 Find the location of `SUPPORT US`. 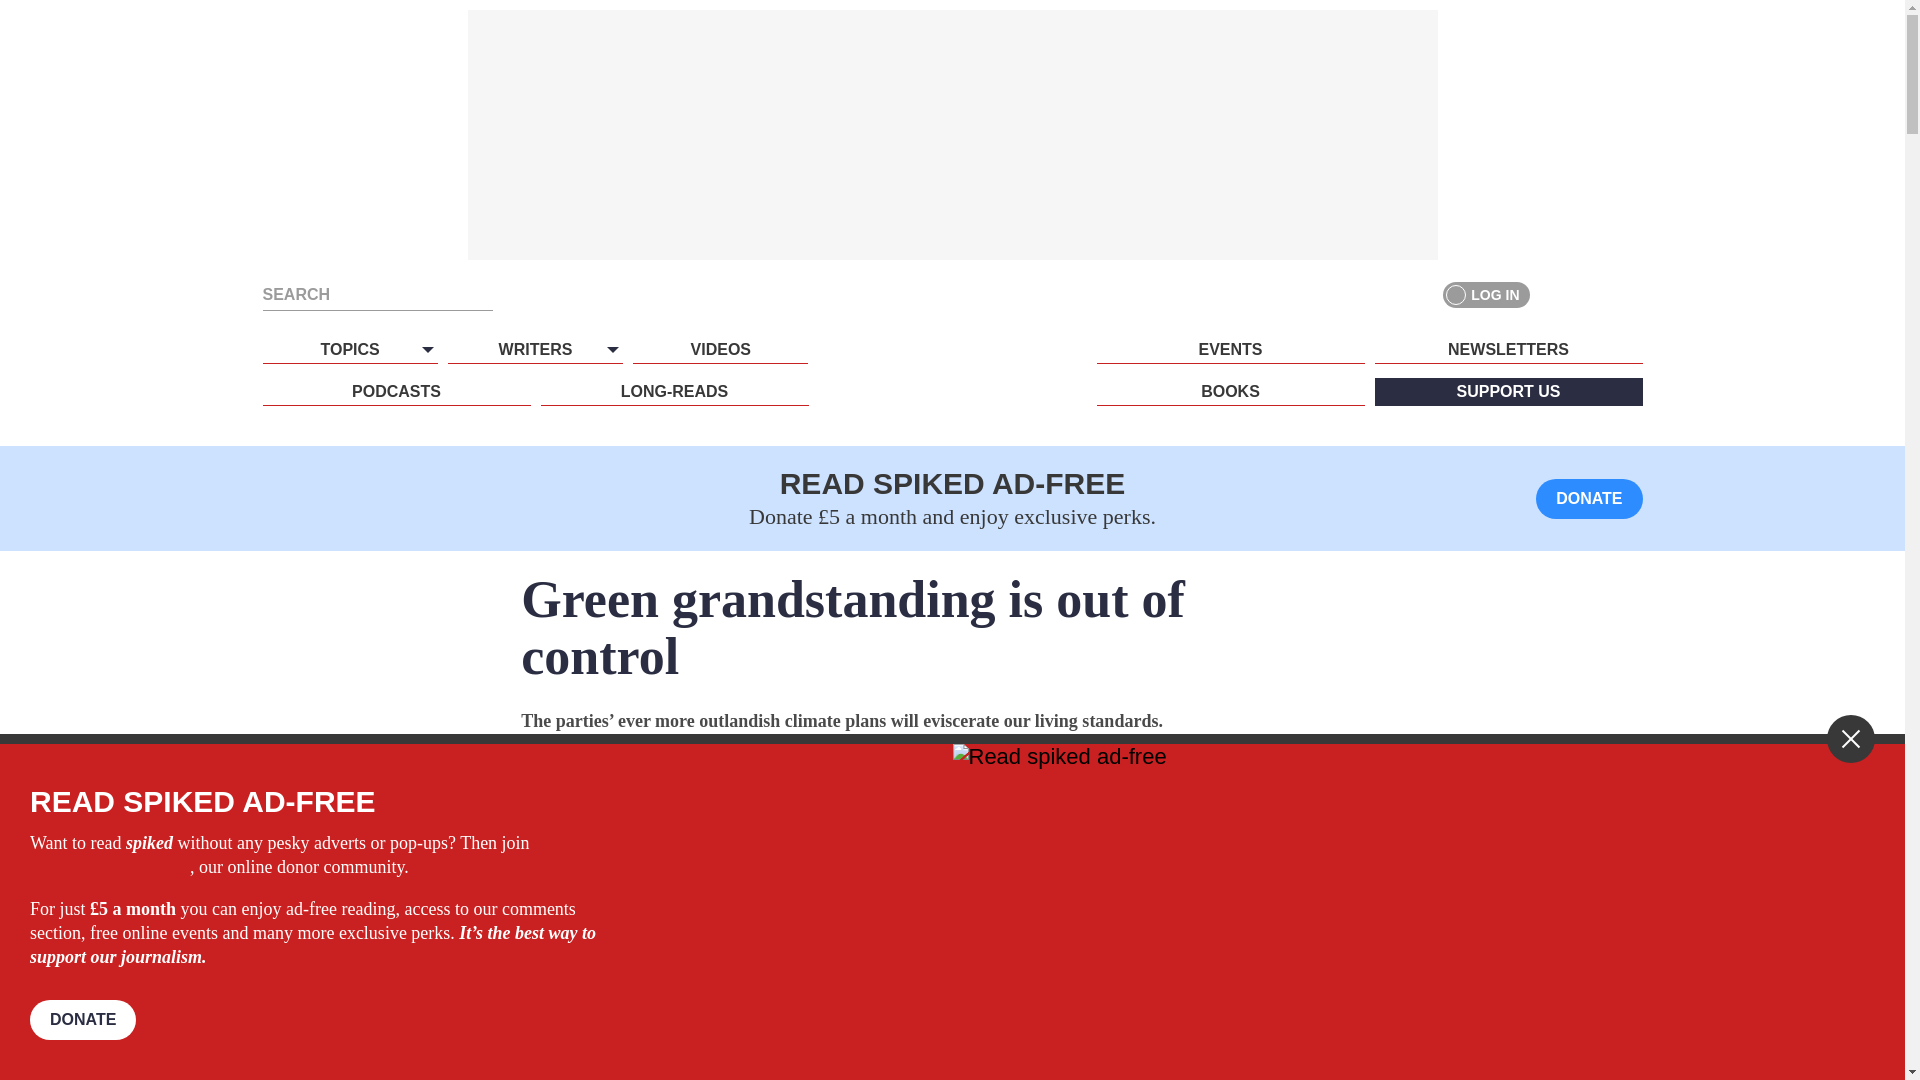

SUPPORT US is located at coordinates (1508, 392).